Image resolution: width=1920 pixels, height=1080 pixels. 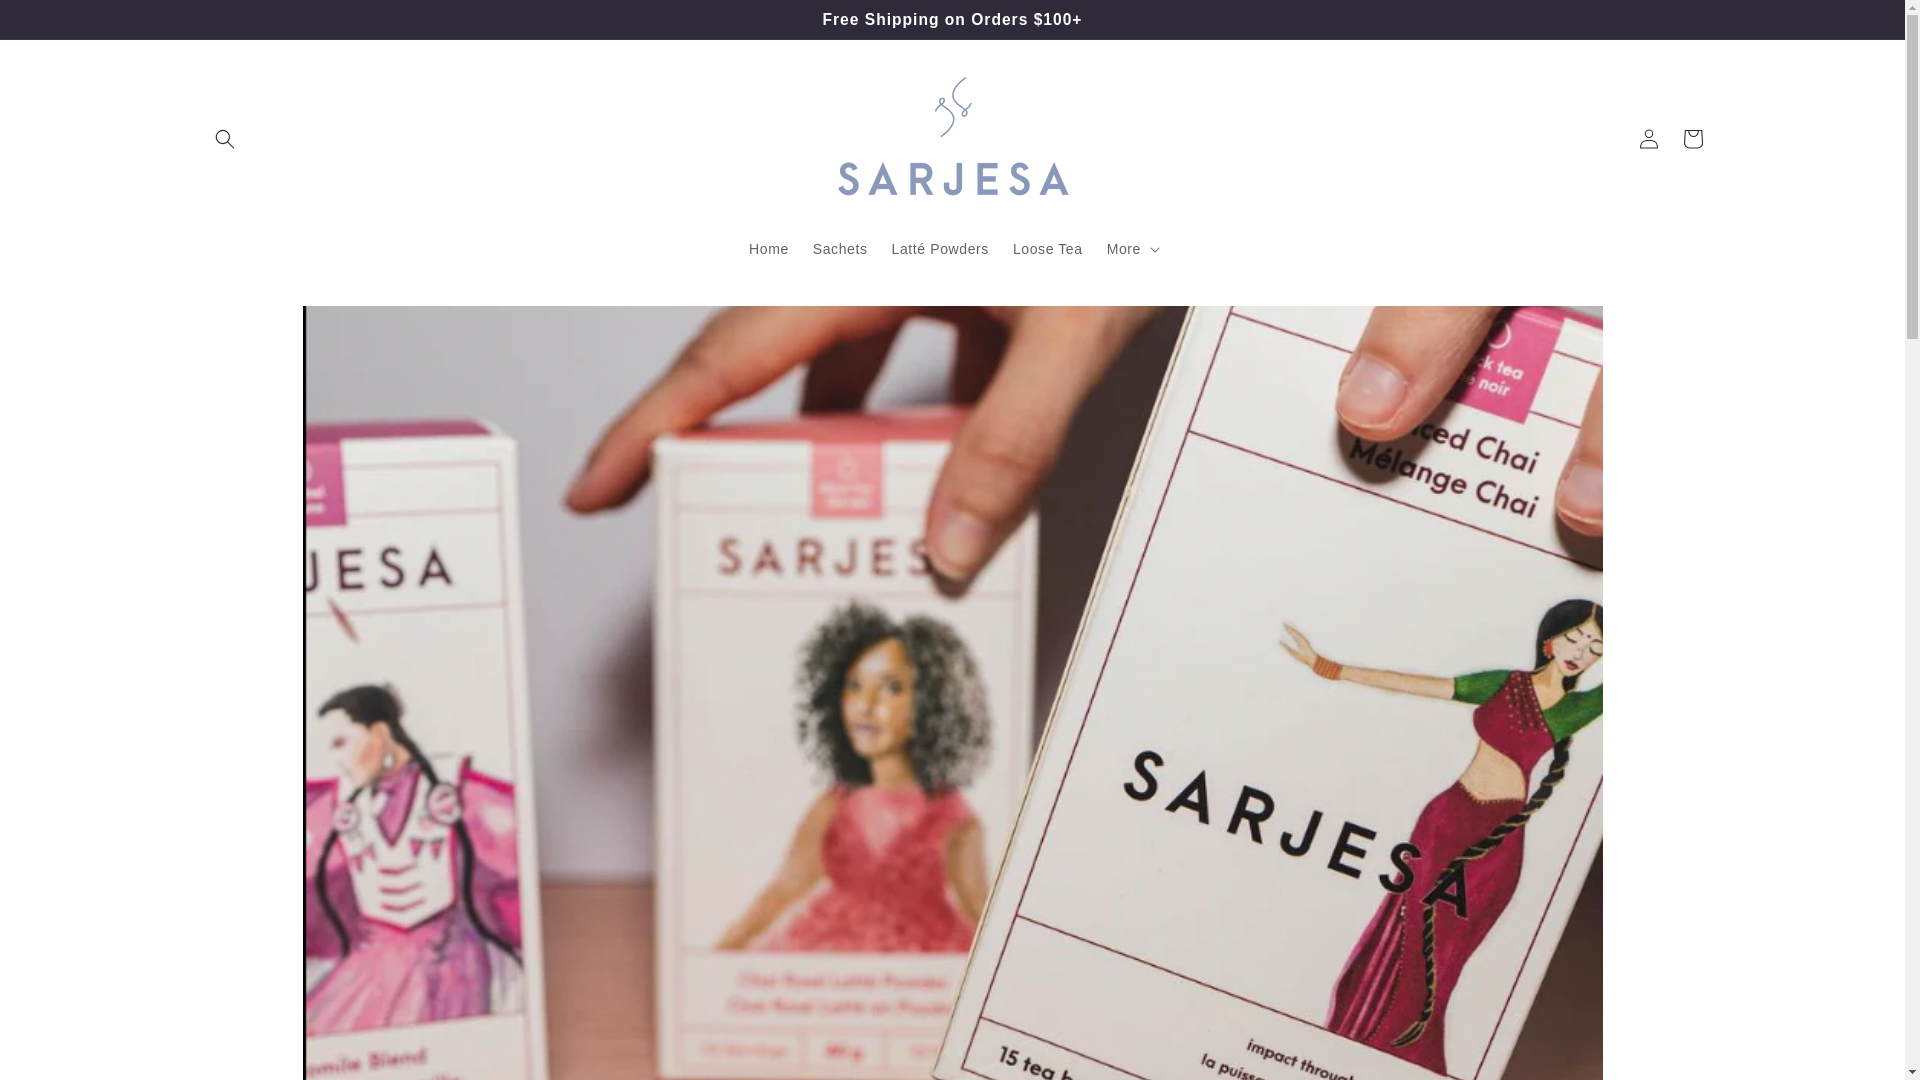 I want to click on Loose Tea, so click(x=1047, y=248).